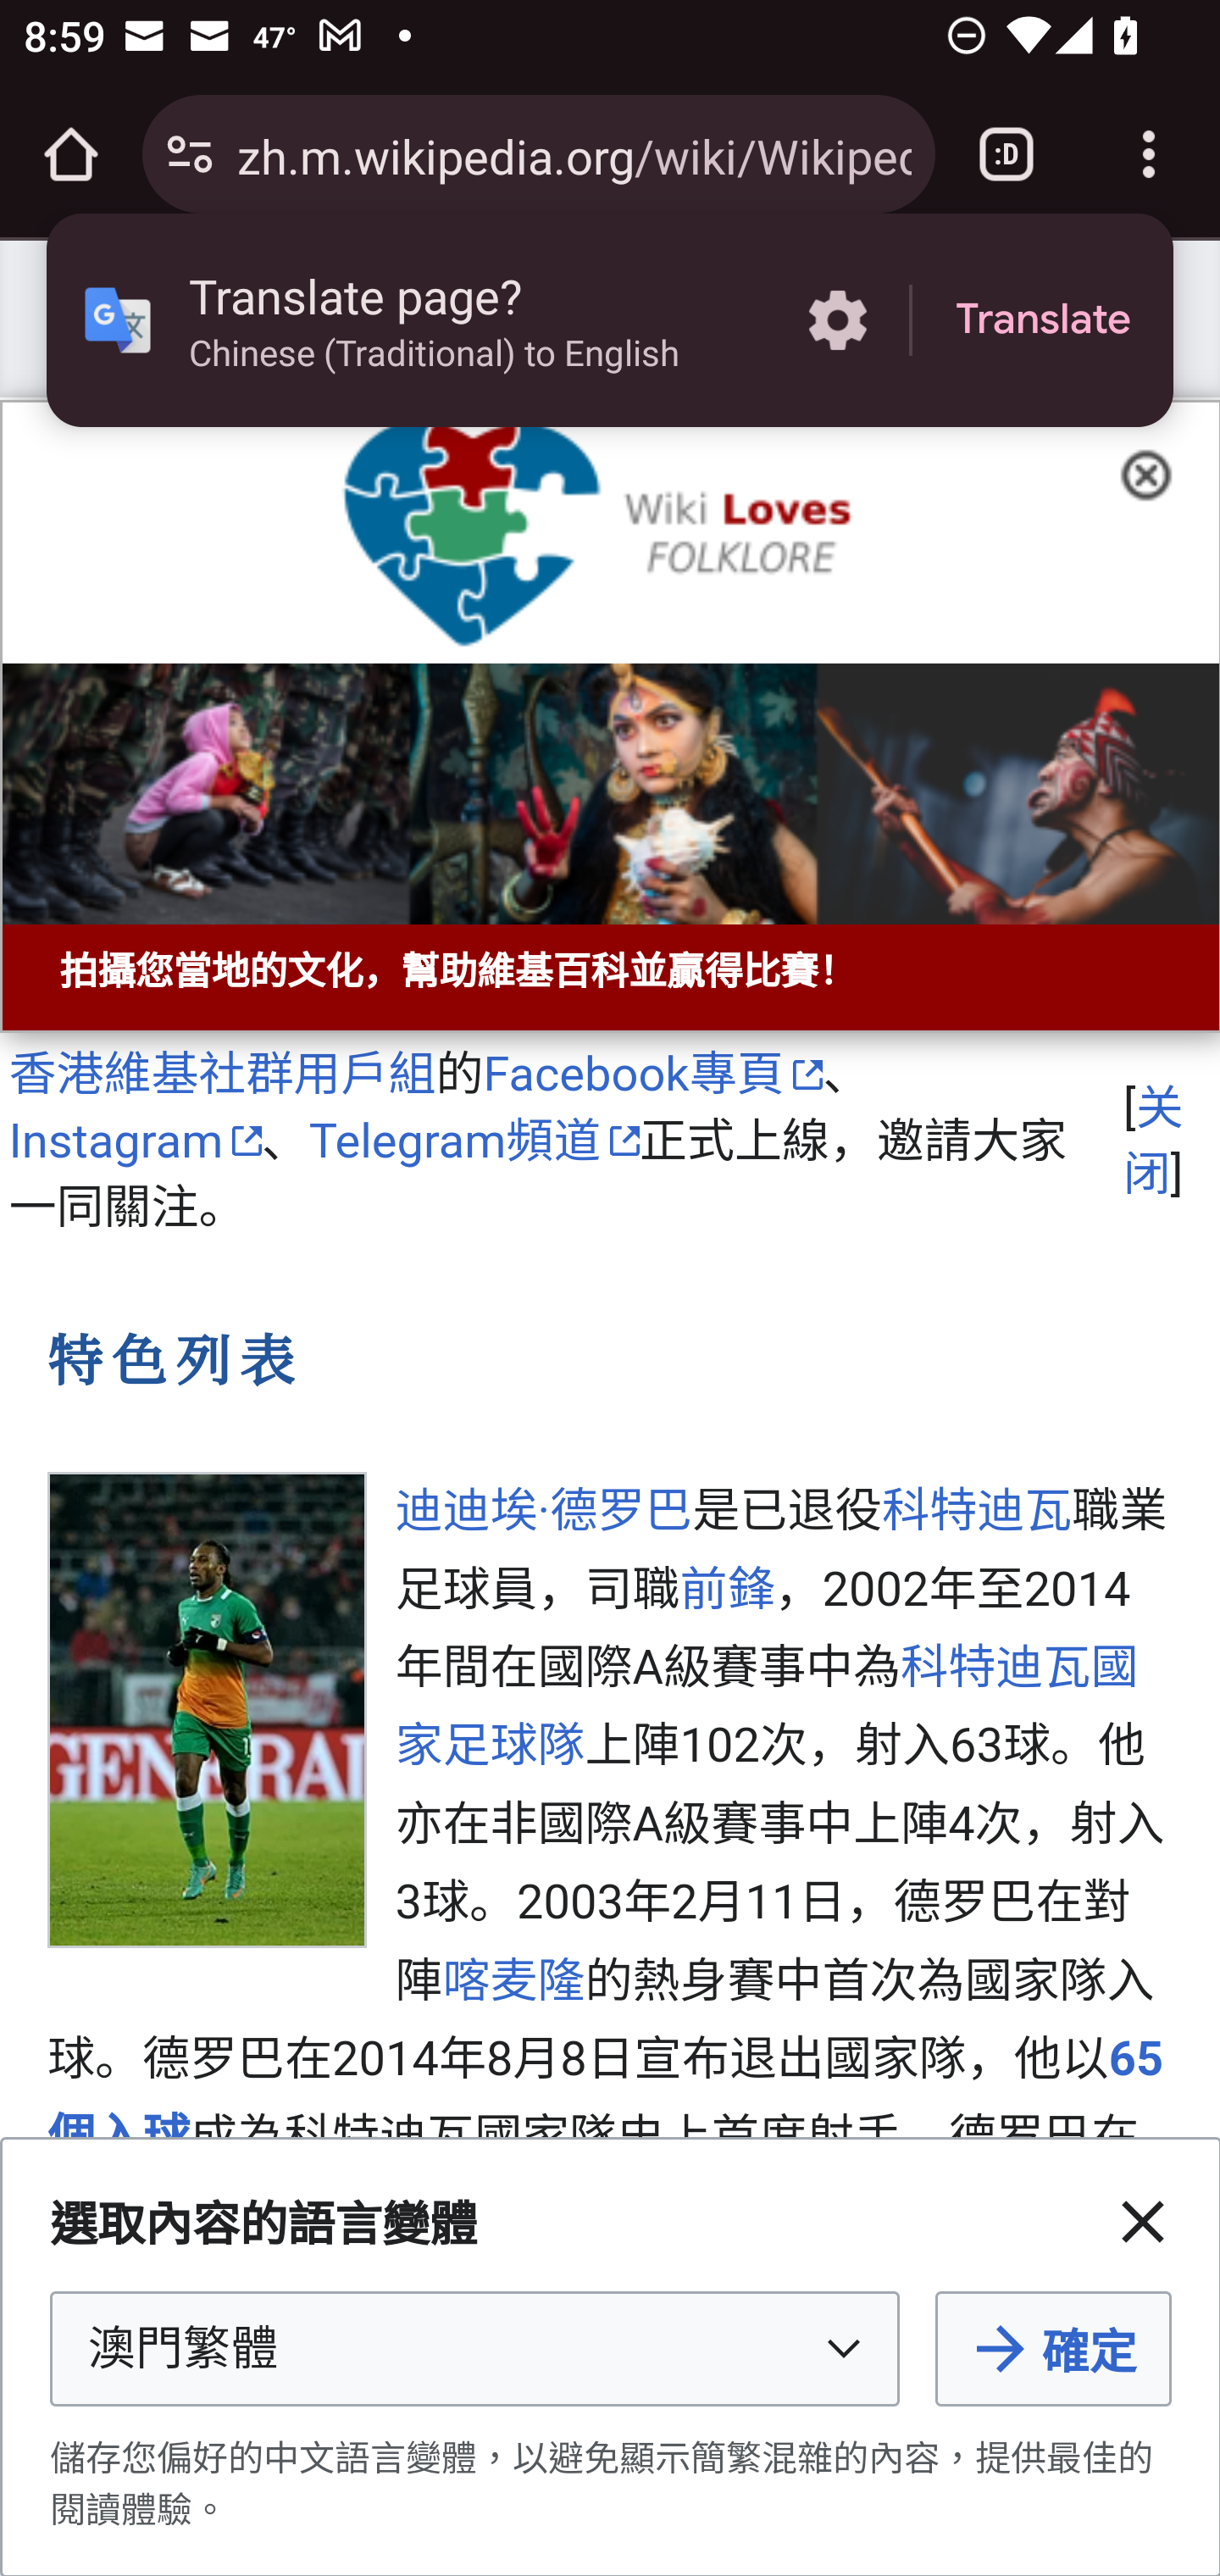  What do you see at coordinates (544, 1513) in the screenshot?
I see `迪迪埃·德罗巴` at bounding box center [544, 1513].